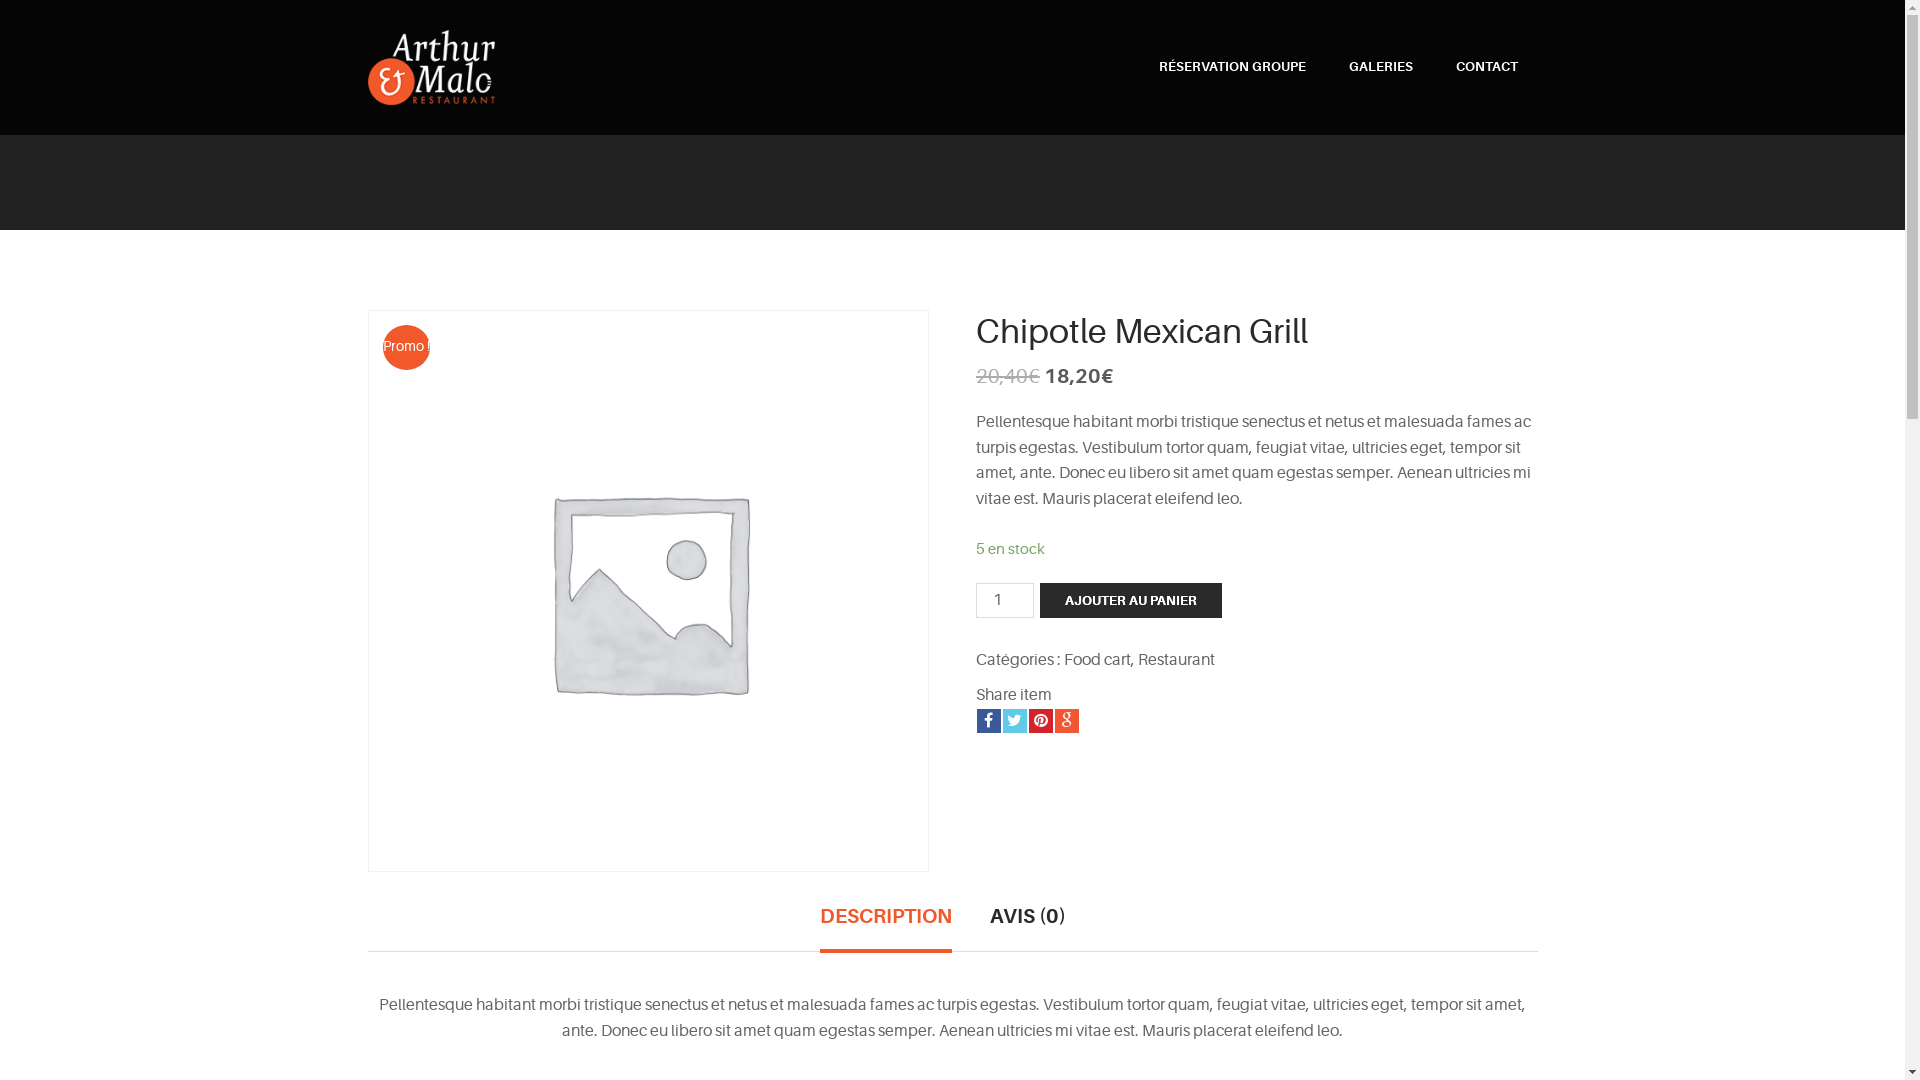 This screenshot has width=1920, height=1080. Describe the element at coordinates (1067, 721) in the screenshot. I see `Google Plus` at that location.